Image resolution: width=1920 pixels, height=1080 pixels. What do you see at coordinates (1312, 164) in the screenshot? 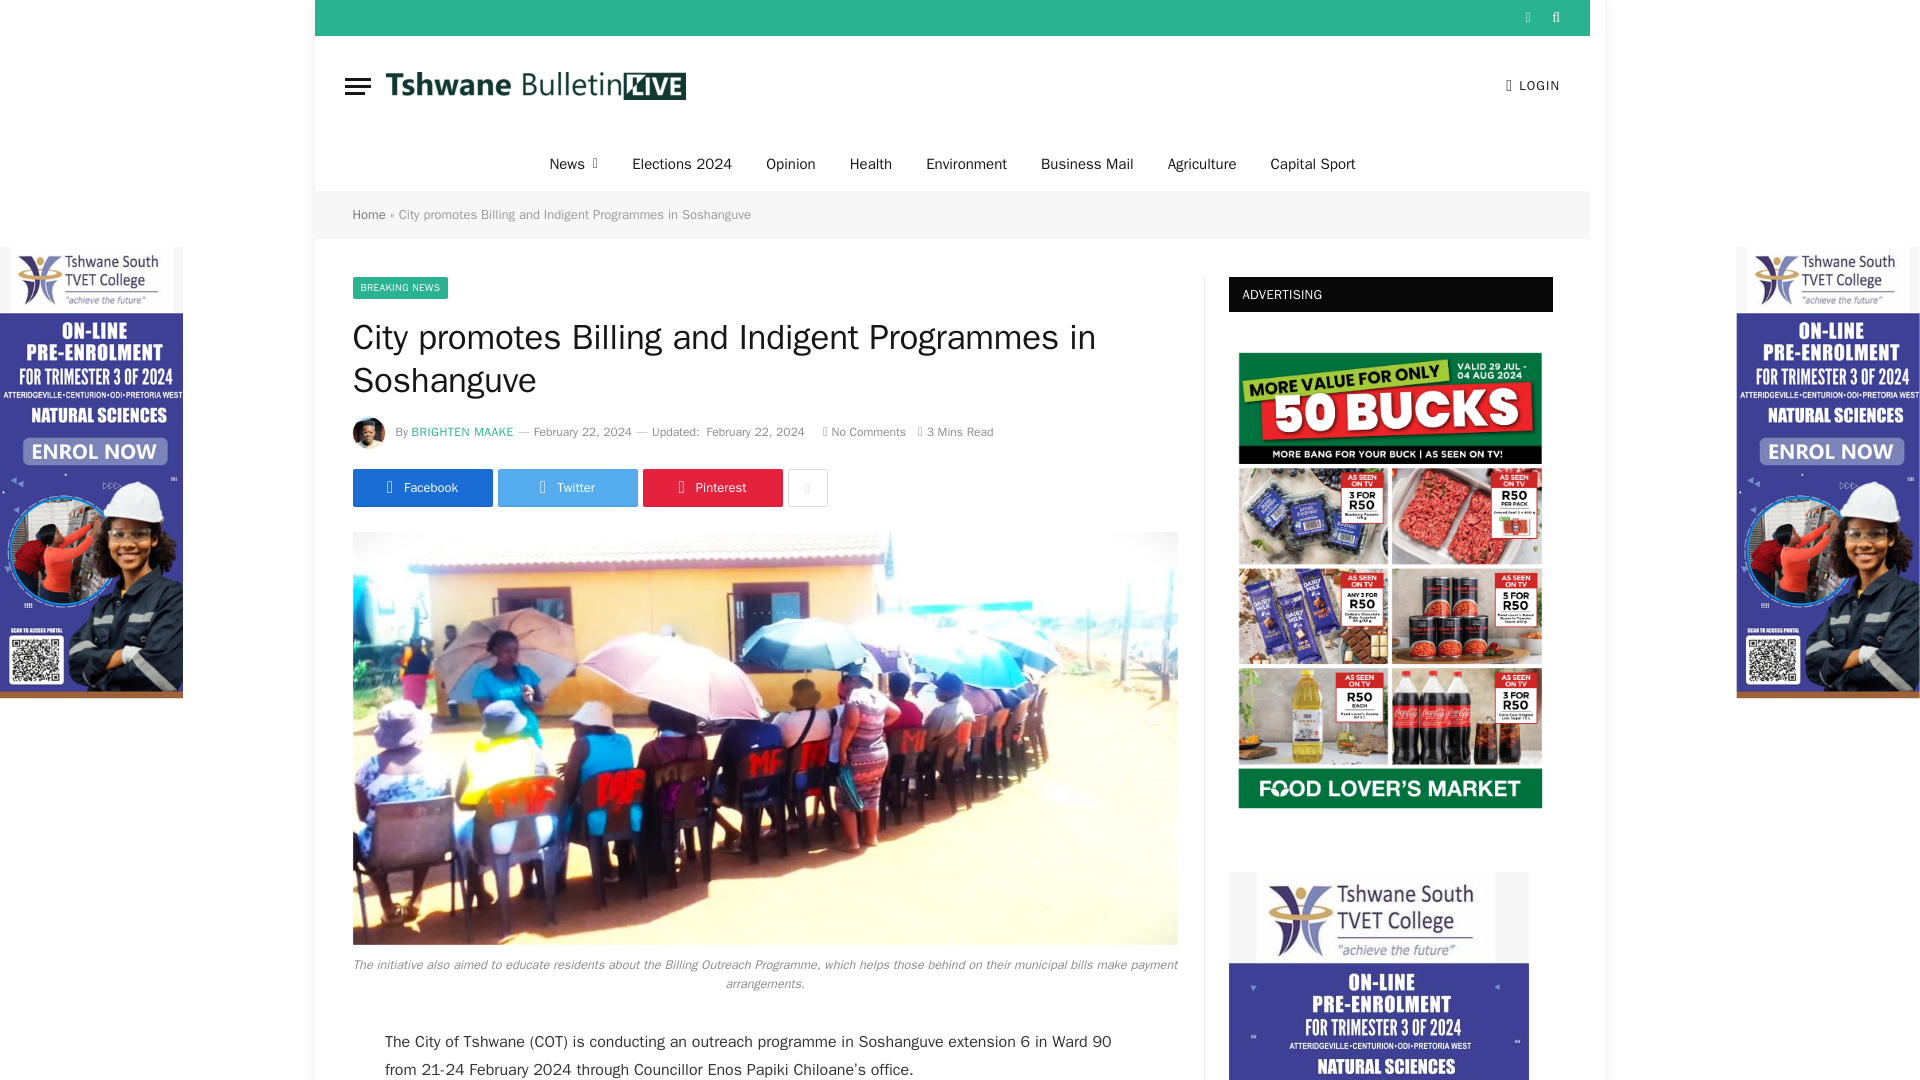
I see `Capital Sport` at bounding box center [1312, 164].